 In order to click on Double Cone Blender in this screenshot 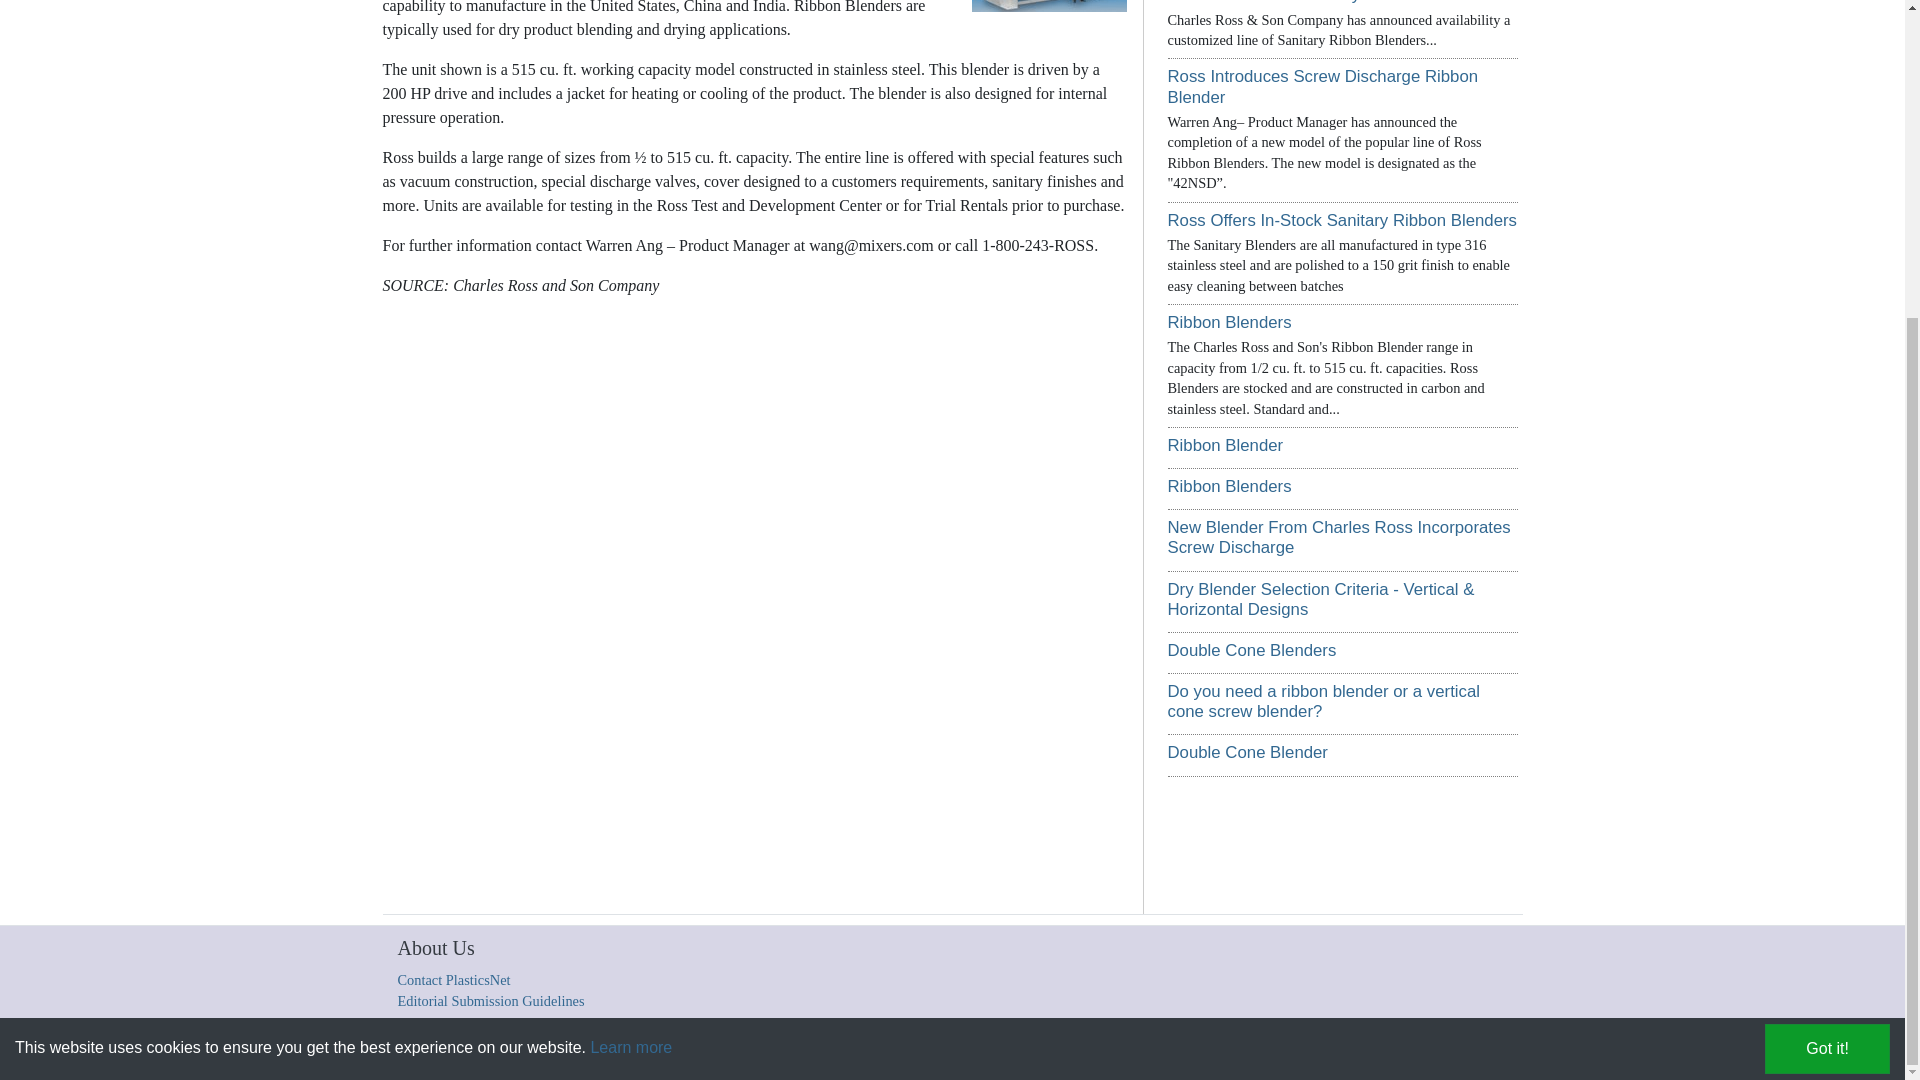, I will do `click(1248, 752)`.